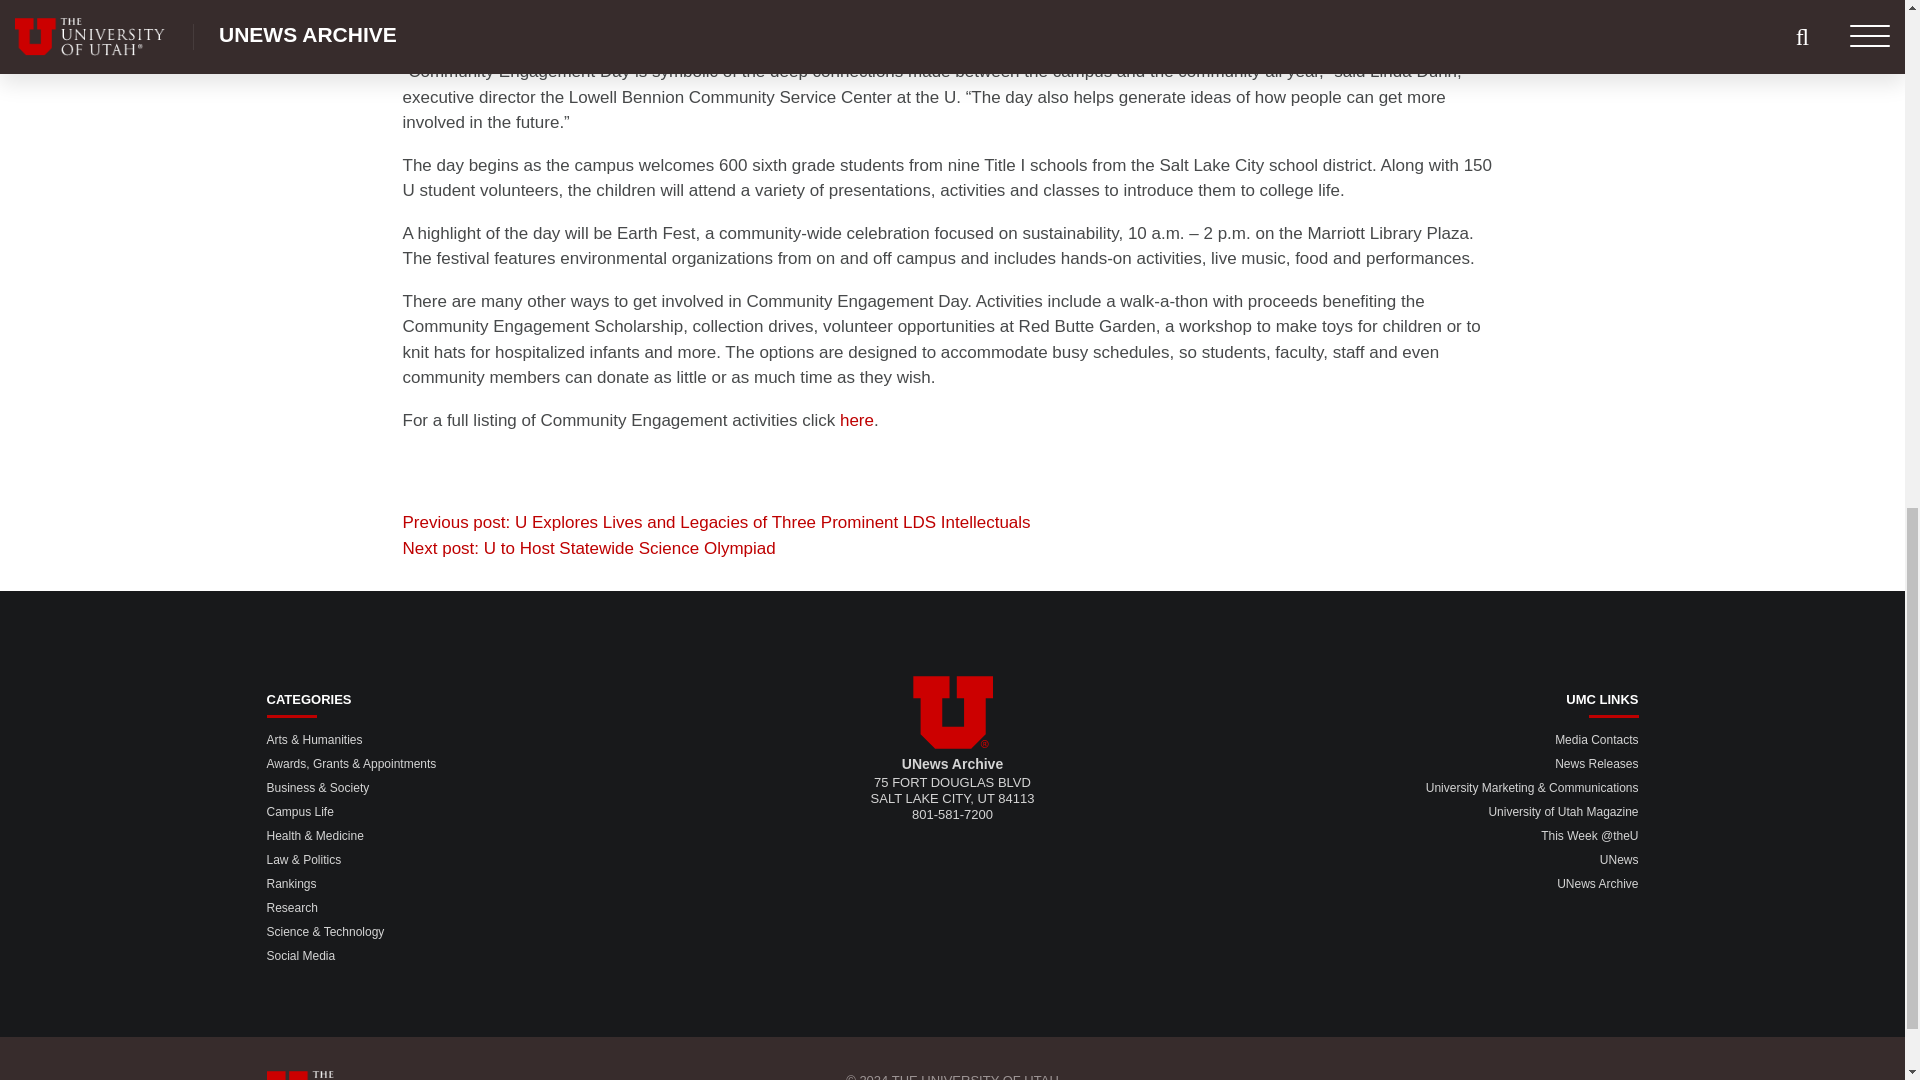 The height and width of the screenshot is (1080, 1920). I want to click on Community Engagement Day, so click(856, 420).